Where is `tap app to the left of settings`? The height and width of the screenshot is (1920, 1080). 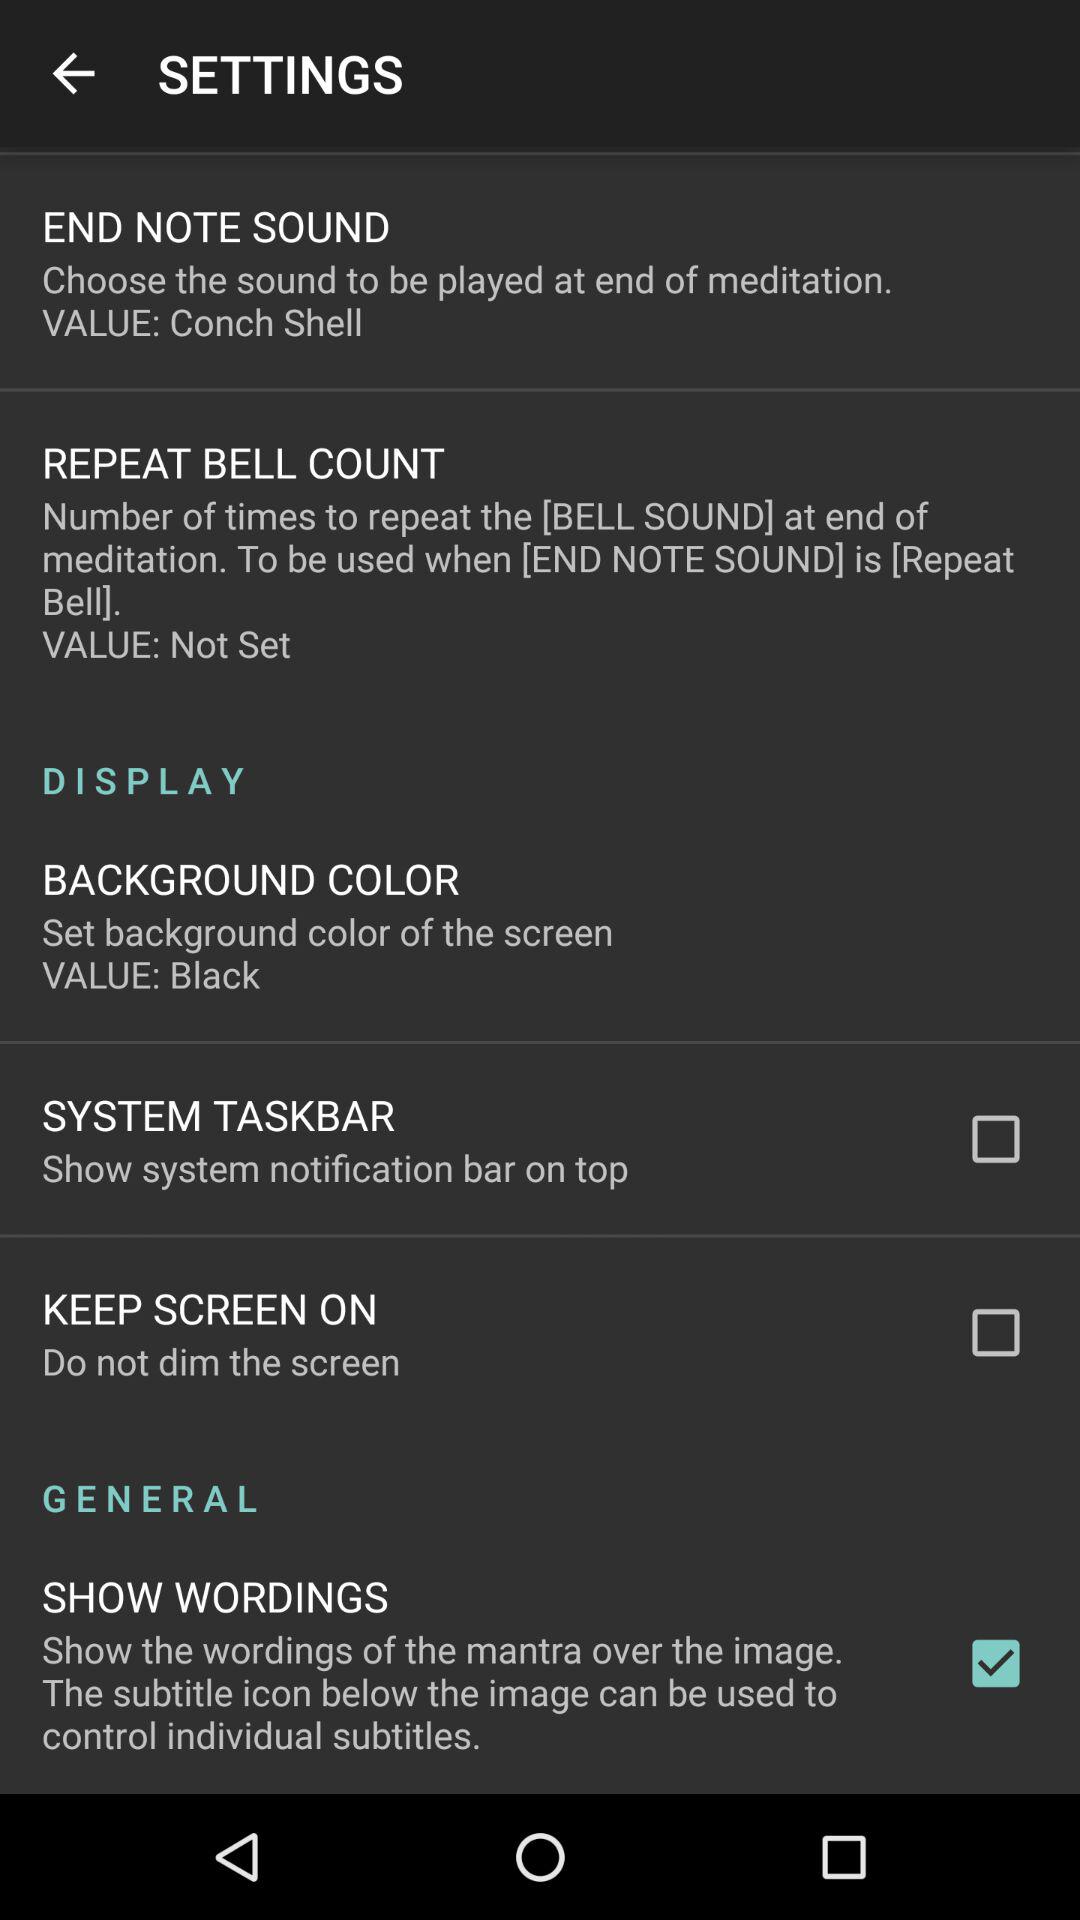
tap app to the left of settings is located at coordinates (73, 74).